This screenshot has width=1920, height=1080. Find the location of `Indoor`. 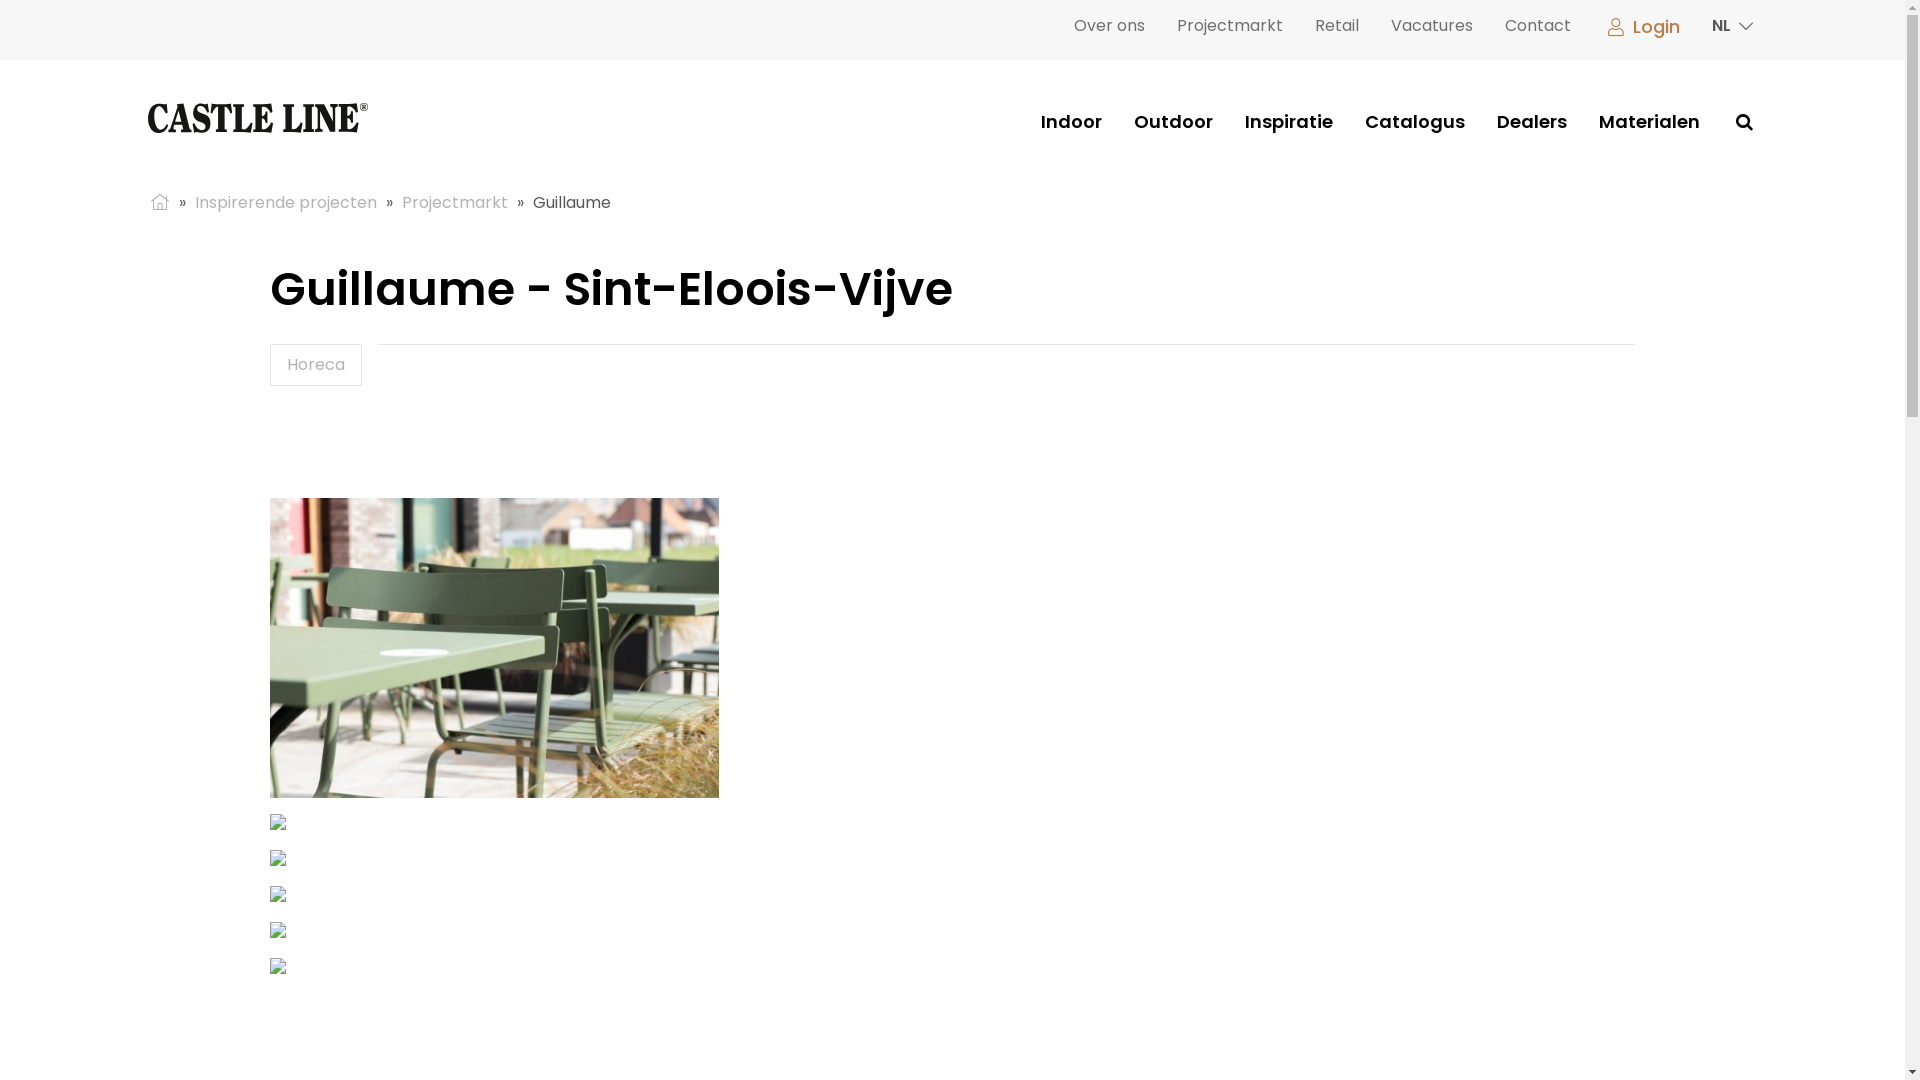

Indoor is located at coordinates (1072, 122).